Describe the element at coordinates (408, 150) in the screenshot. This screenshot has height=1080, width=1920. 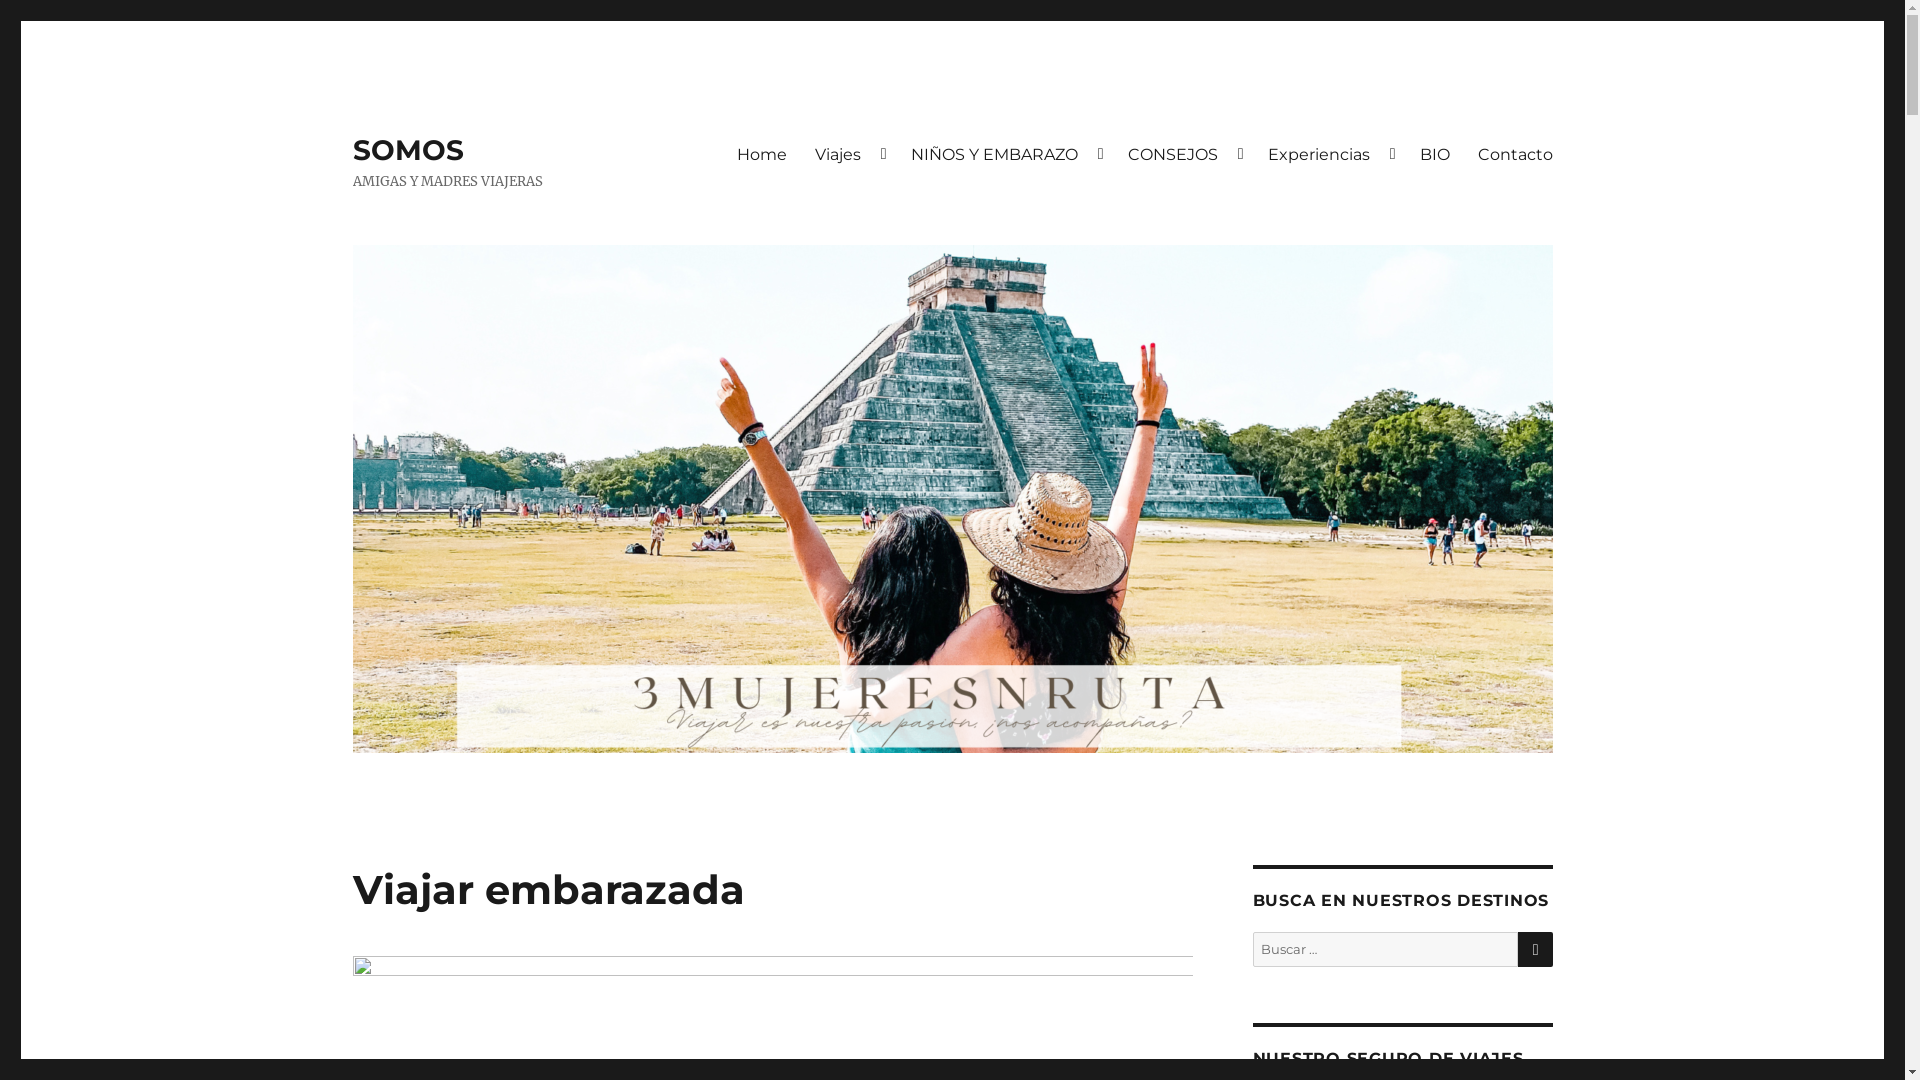
I see `SOMOS` at that location.